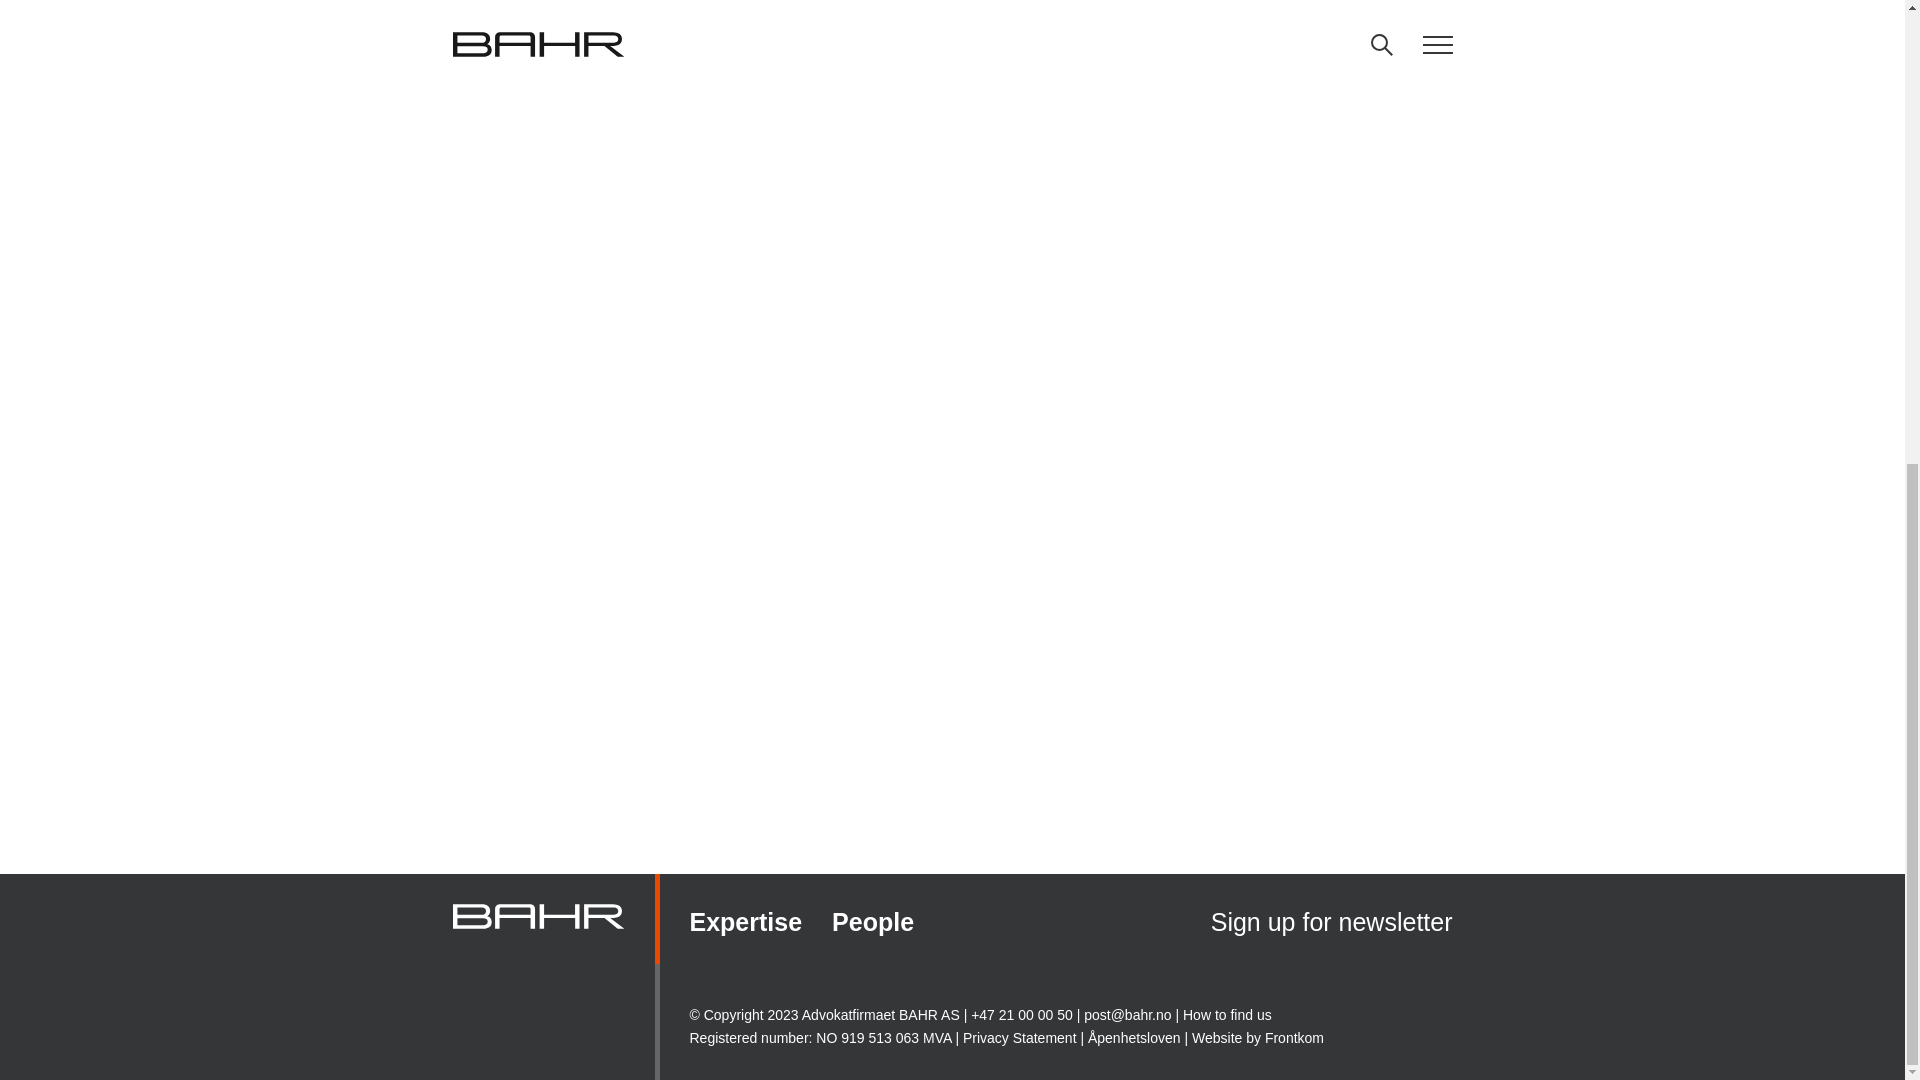 The image size is (1920, 1080). What do you see at coordinates (746, 924) in the screenshot?
I see `Expertise` at bounding box center [746, 924].